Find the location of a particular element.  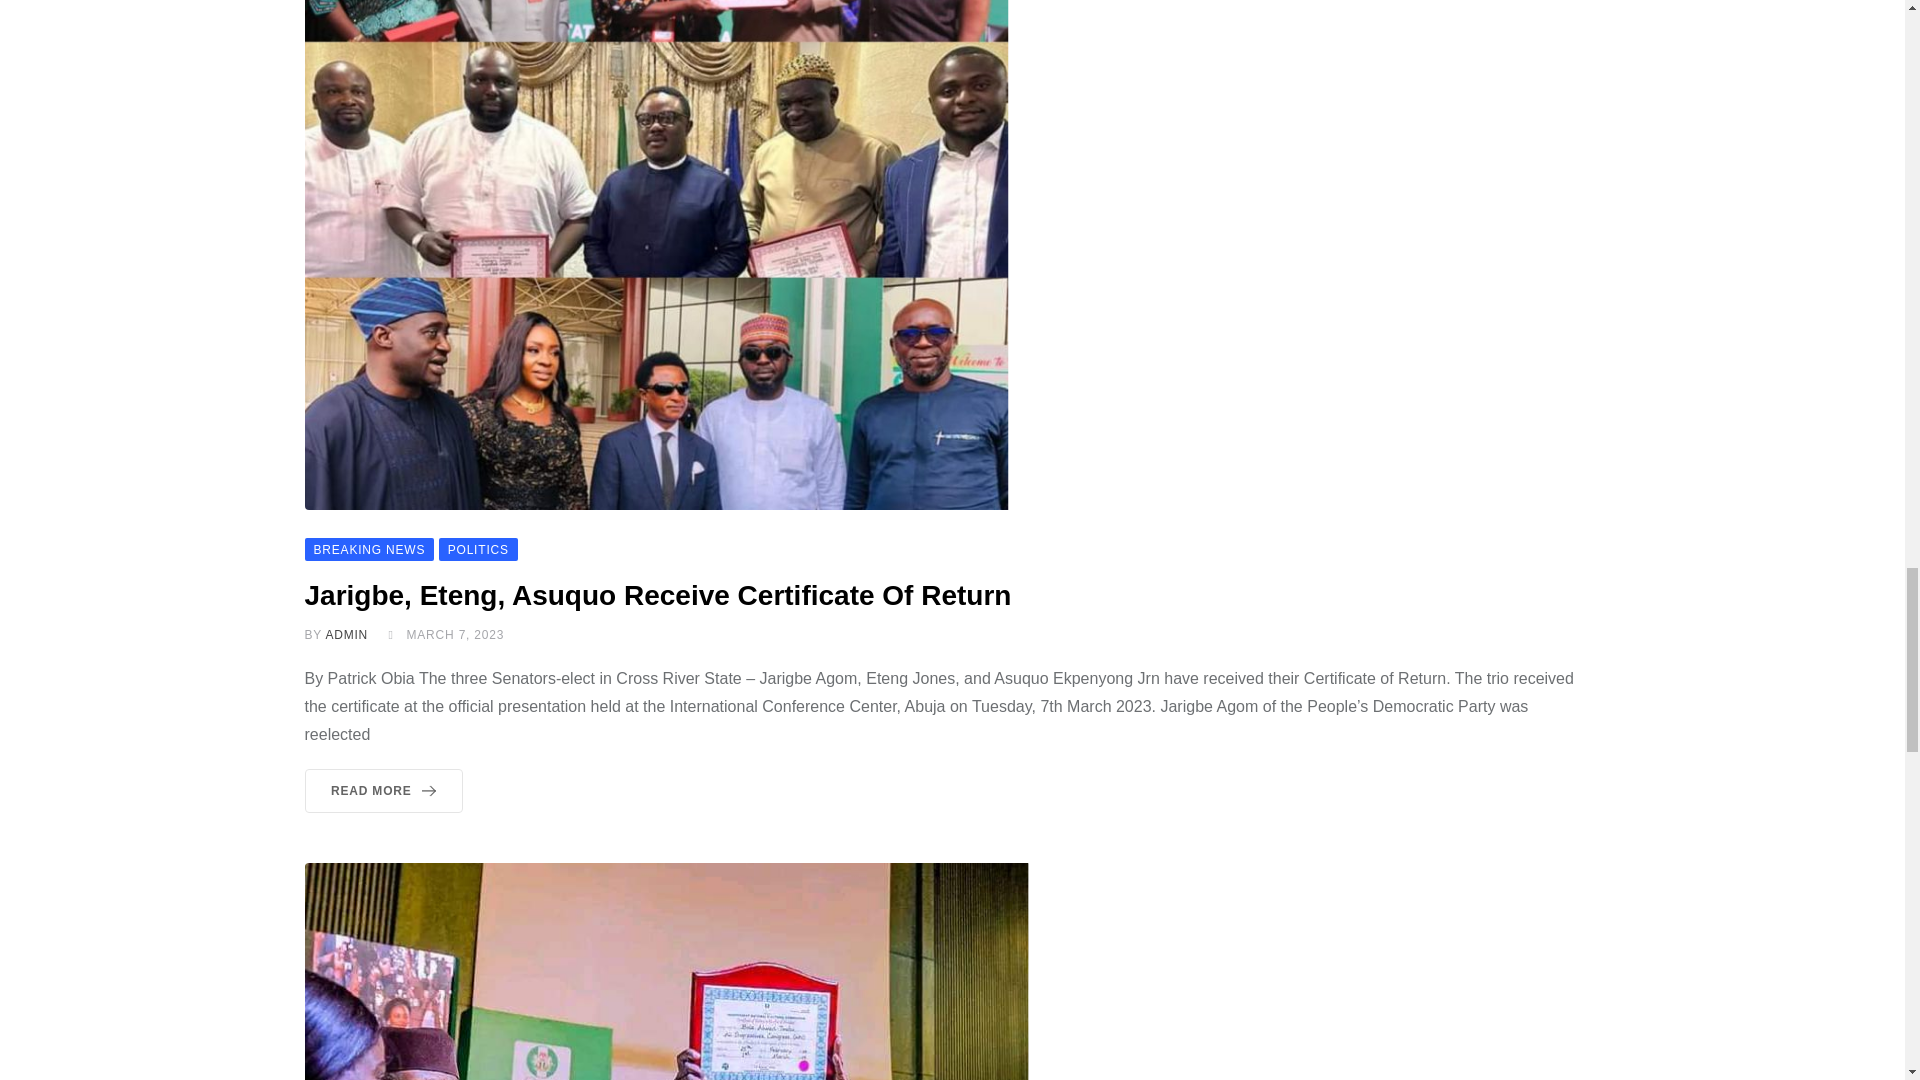

ADMIN is located at coordinates (346, 634).